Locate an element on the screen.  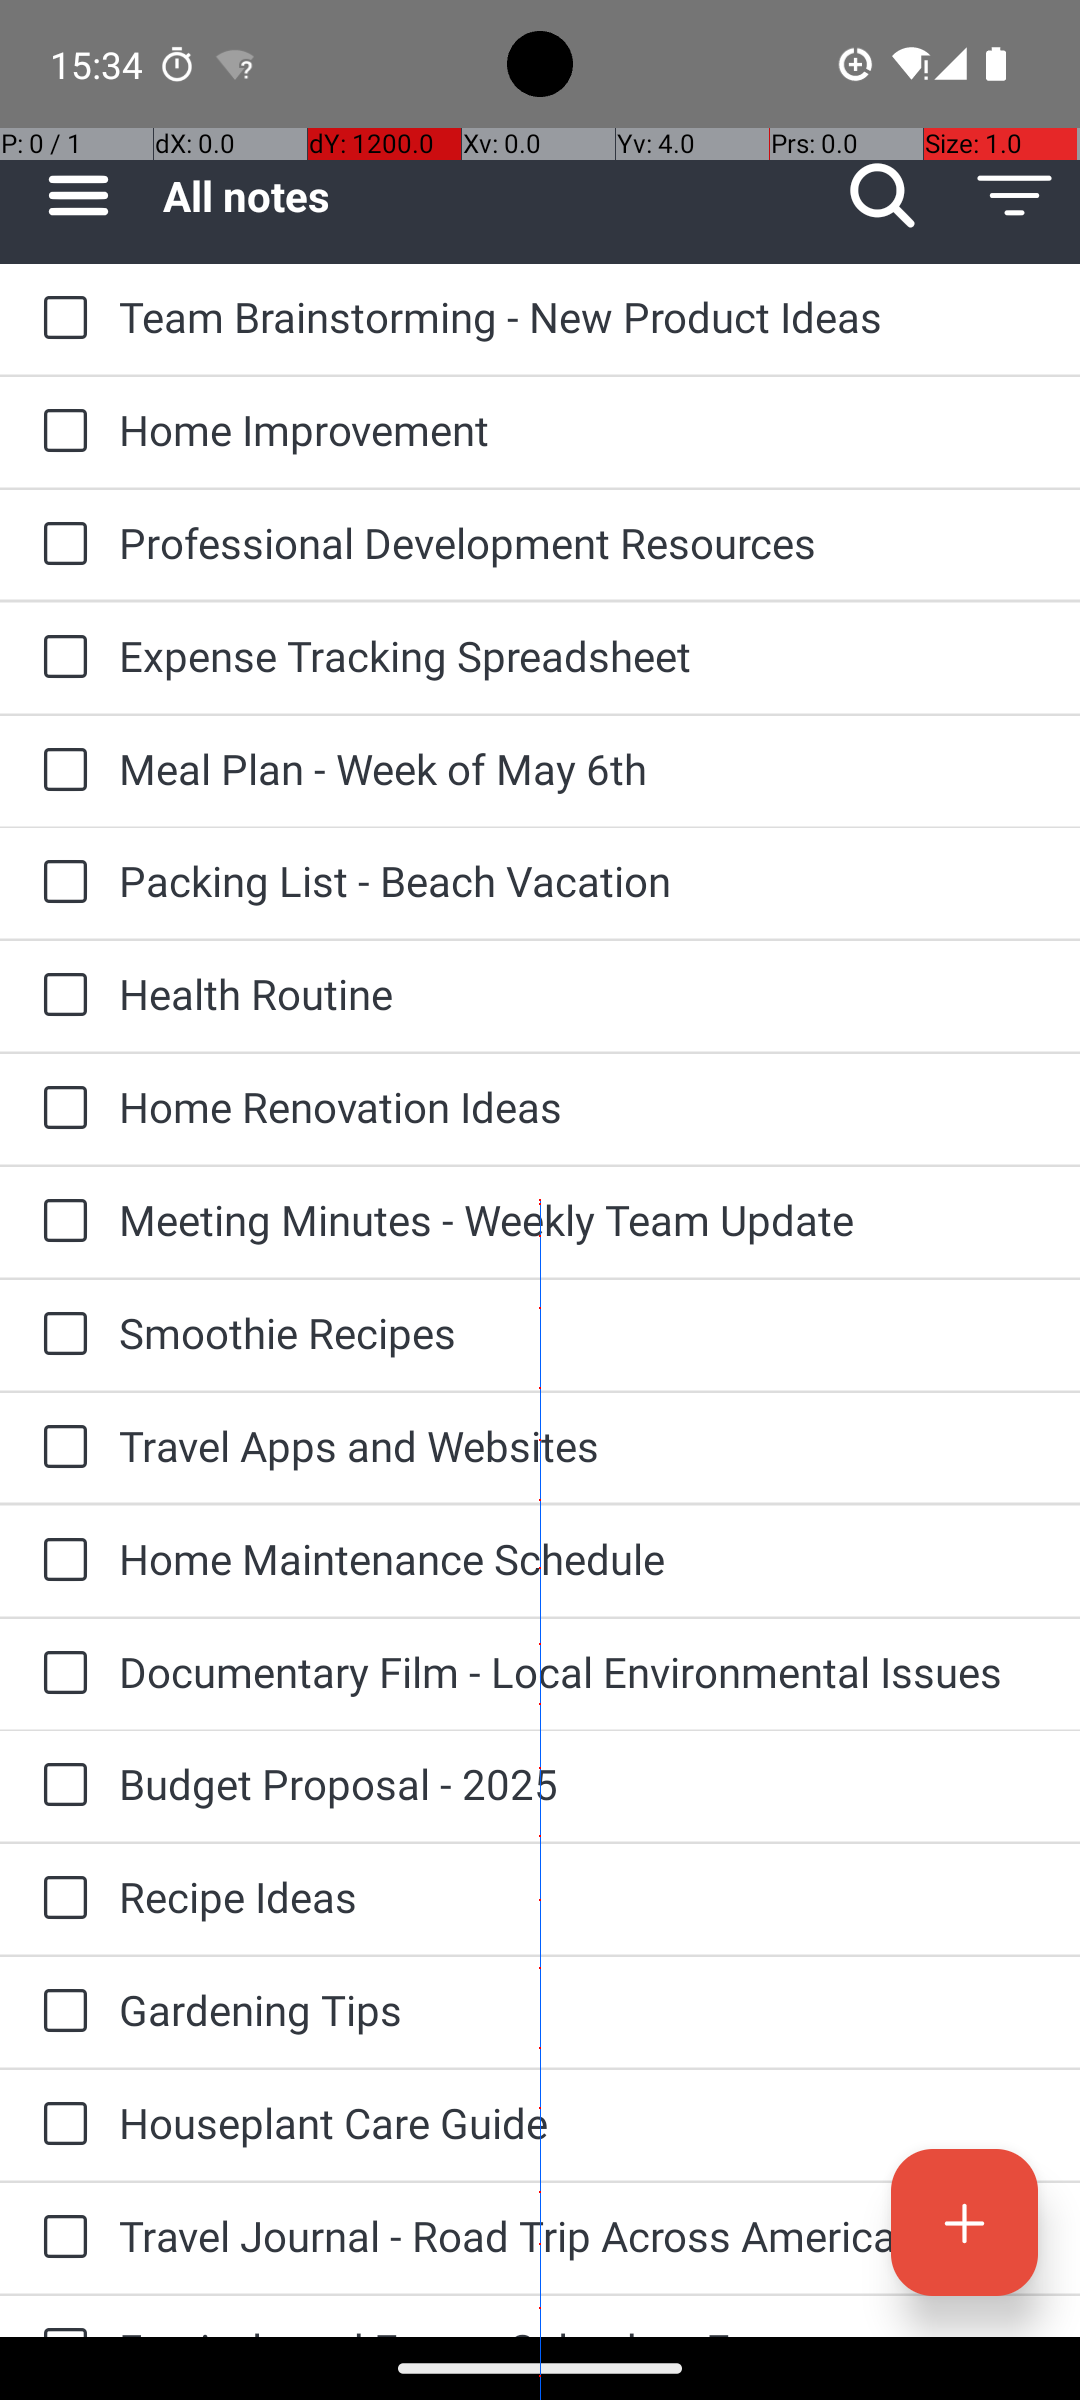
to-do: Professional Development Resources is located at coordinates (60, 545).